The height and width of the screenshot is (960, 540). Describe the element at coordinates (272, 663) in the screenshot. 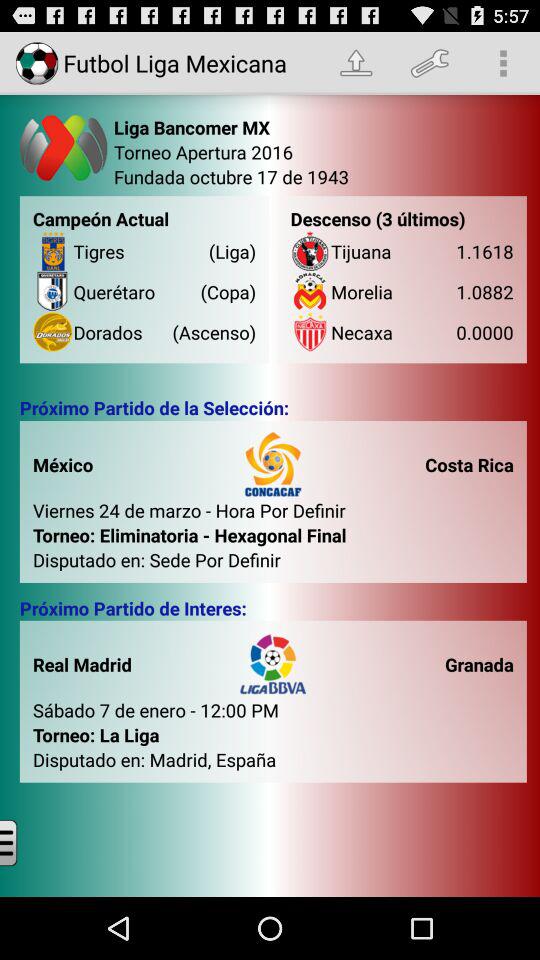

I see `click on image left to granada` at that location.